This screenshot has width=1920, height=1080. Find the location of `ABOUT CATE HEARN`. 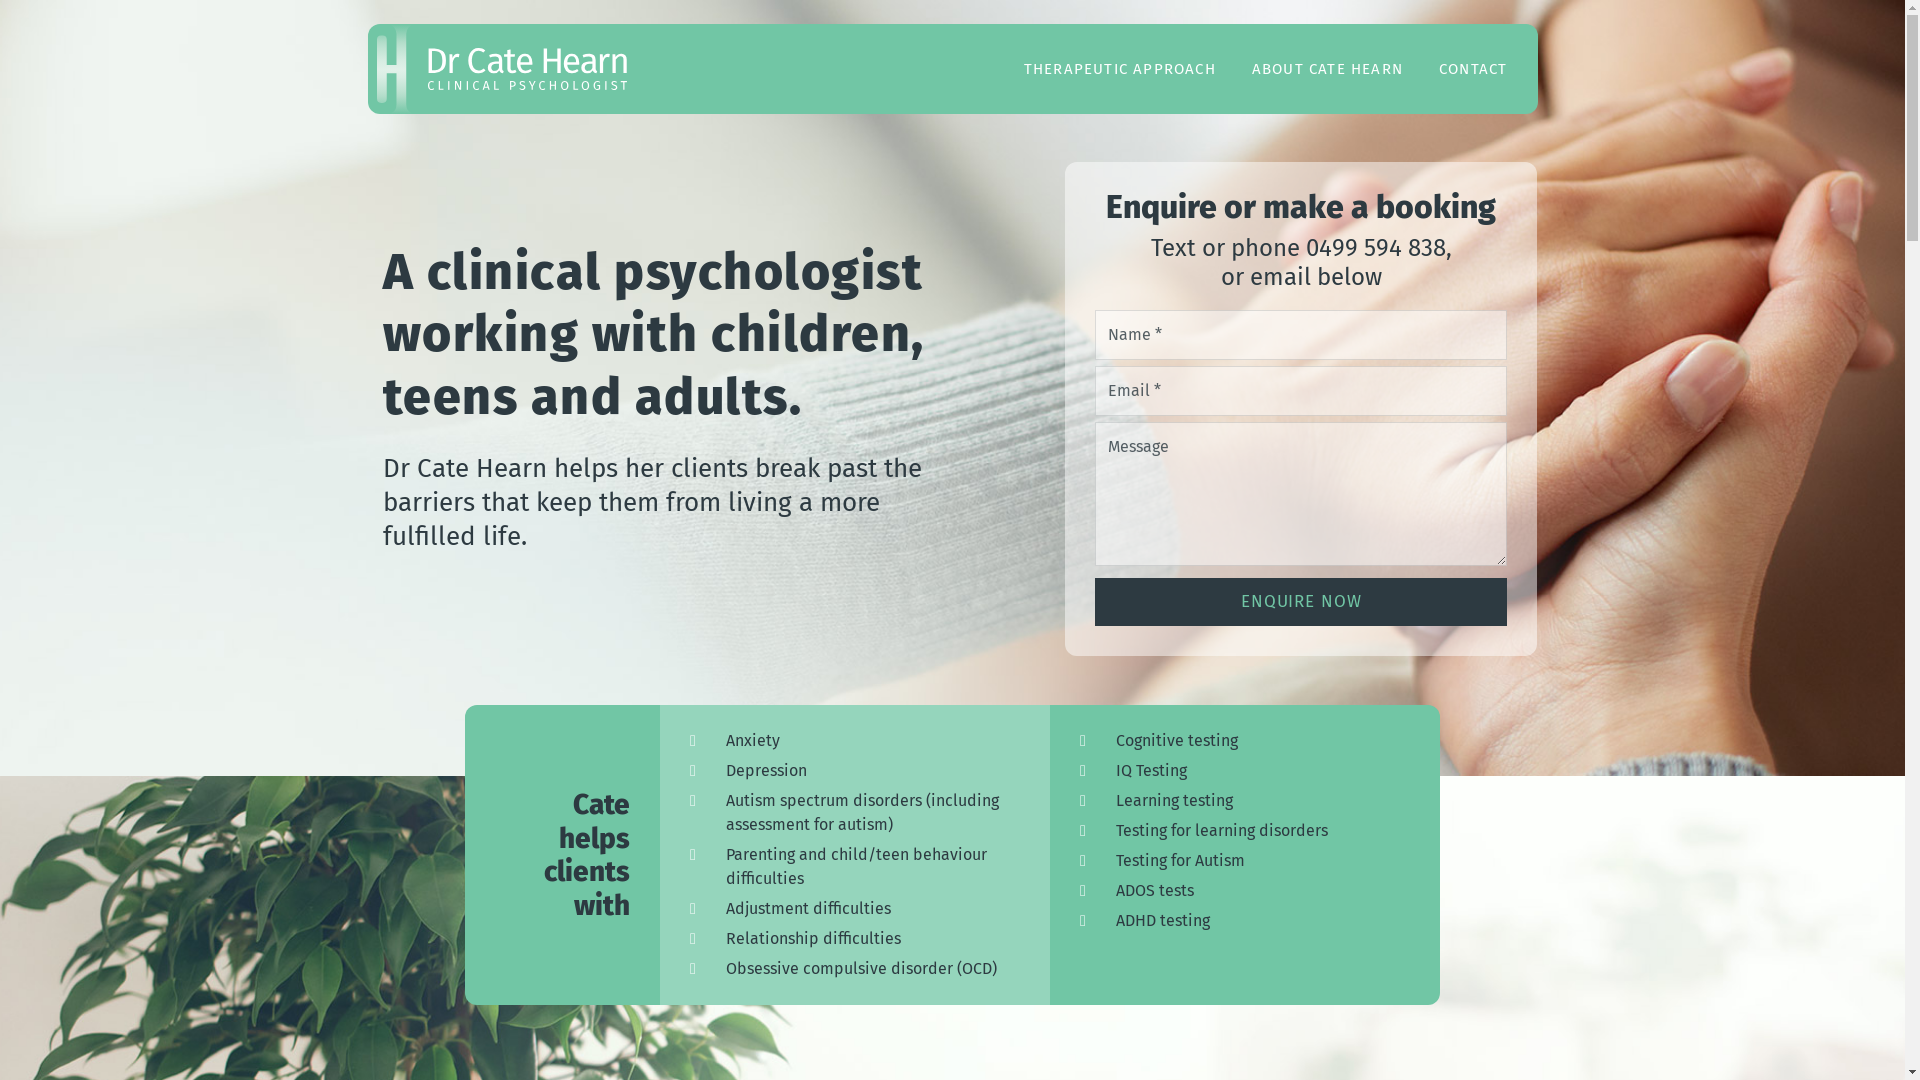

ABOUT CATE HEARN is located at coordinates (1328, 69).